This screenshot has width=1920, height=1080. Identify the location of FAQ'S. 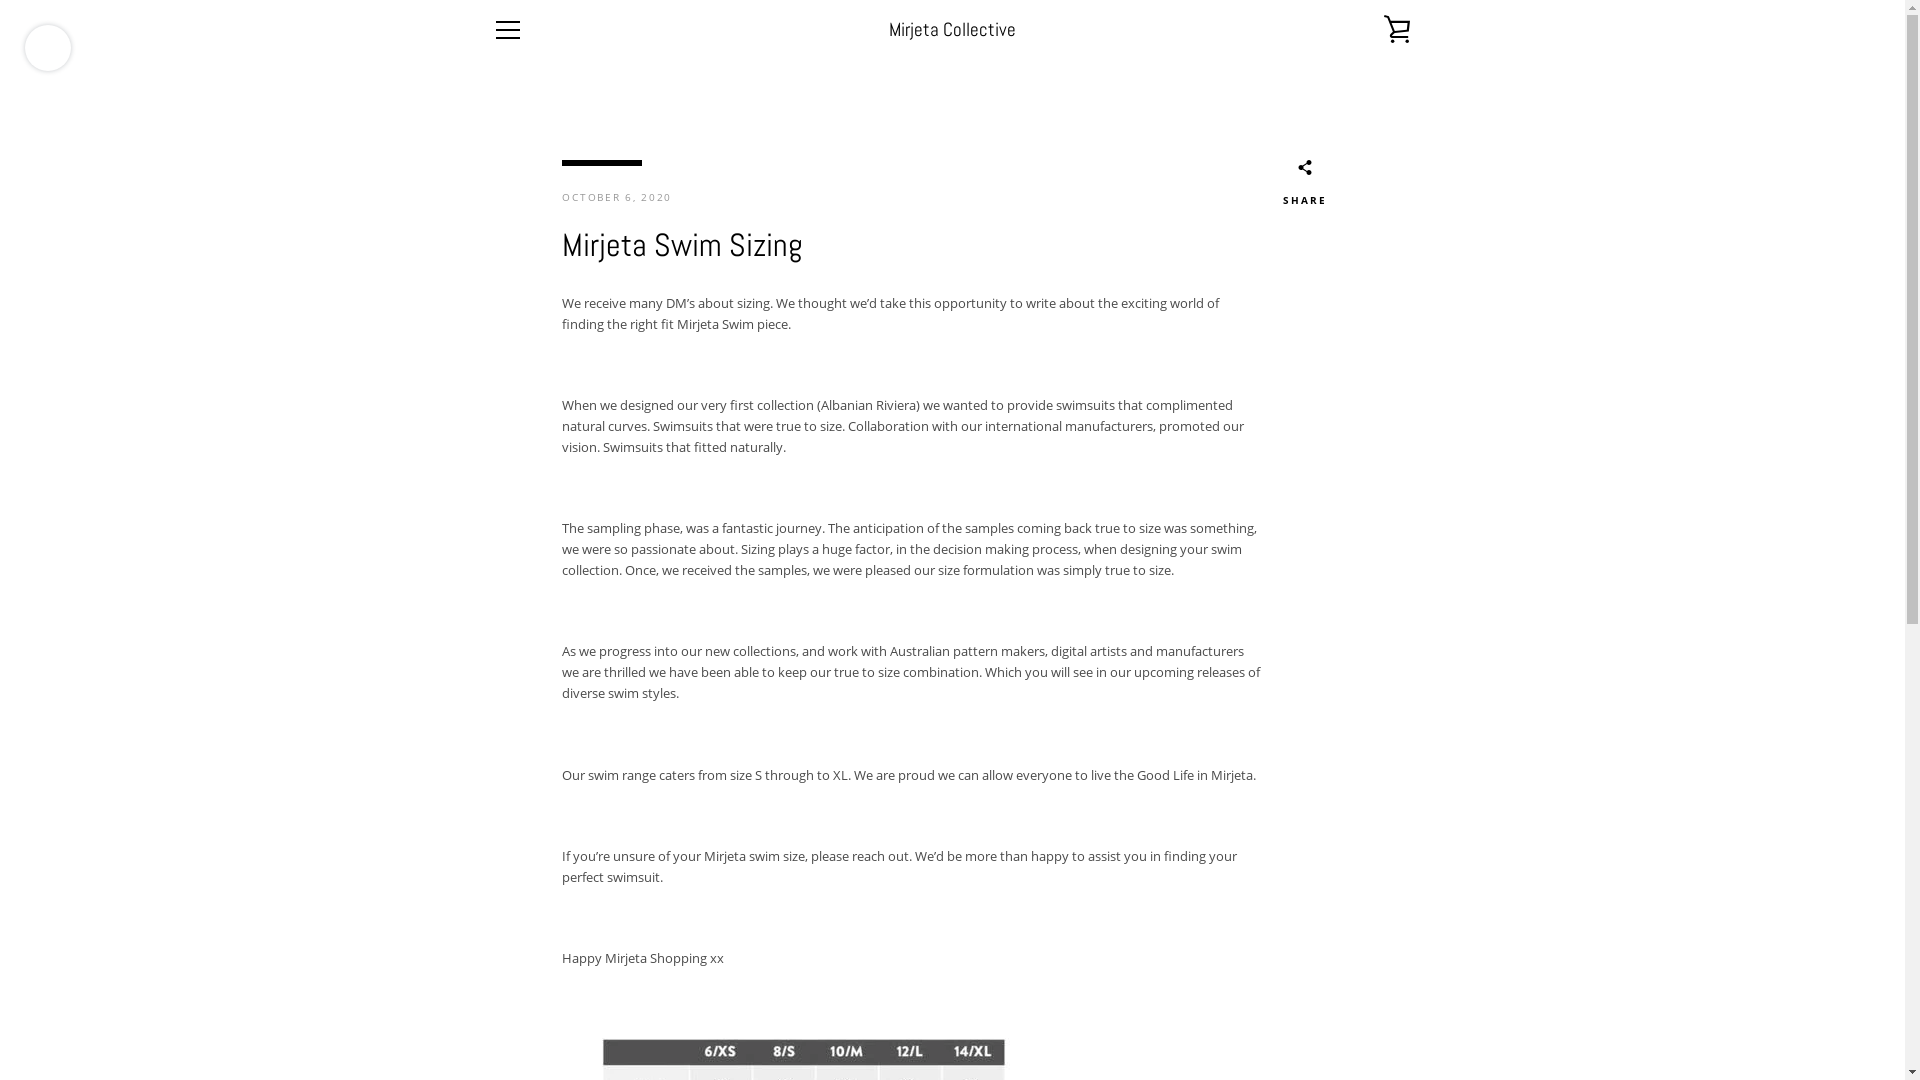
(508, 870).